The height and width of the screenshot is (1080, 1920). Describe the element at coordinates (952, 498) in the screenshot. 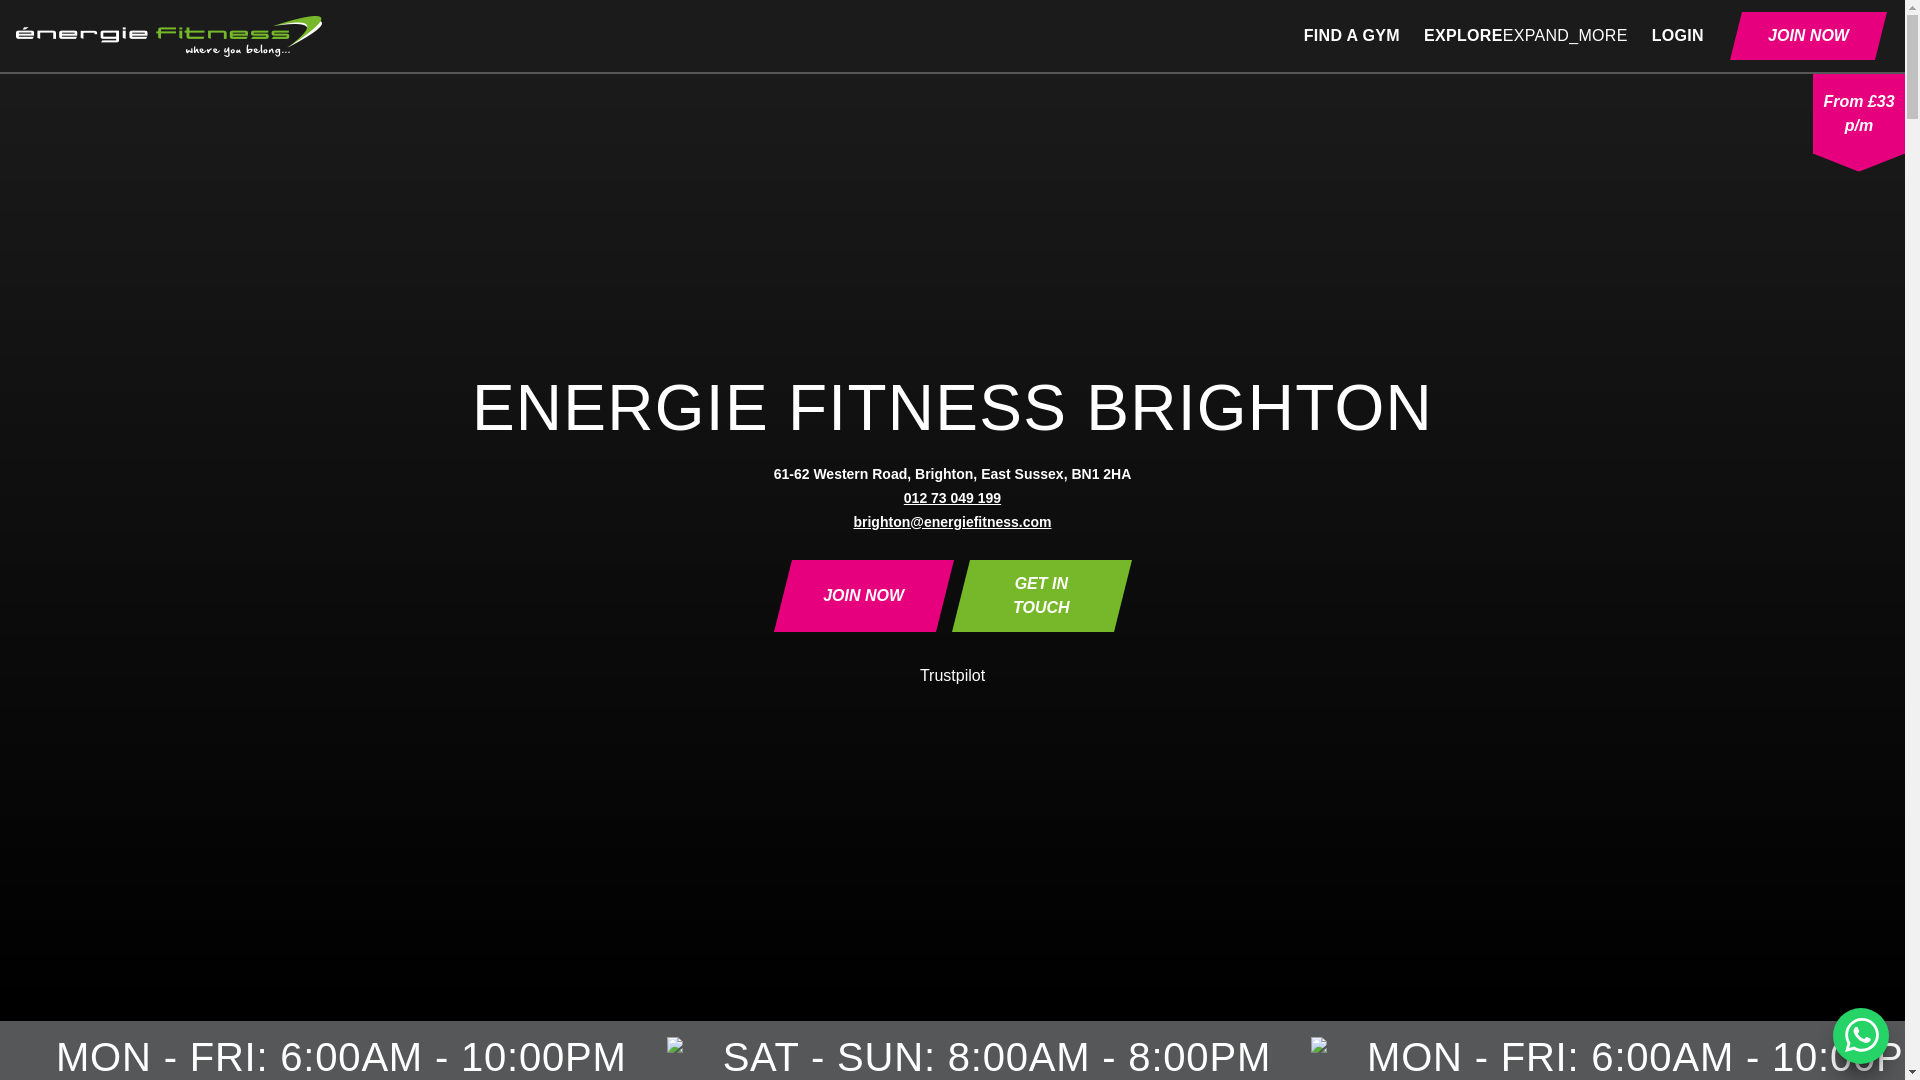

I see `012 73 049 199` at that location.